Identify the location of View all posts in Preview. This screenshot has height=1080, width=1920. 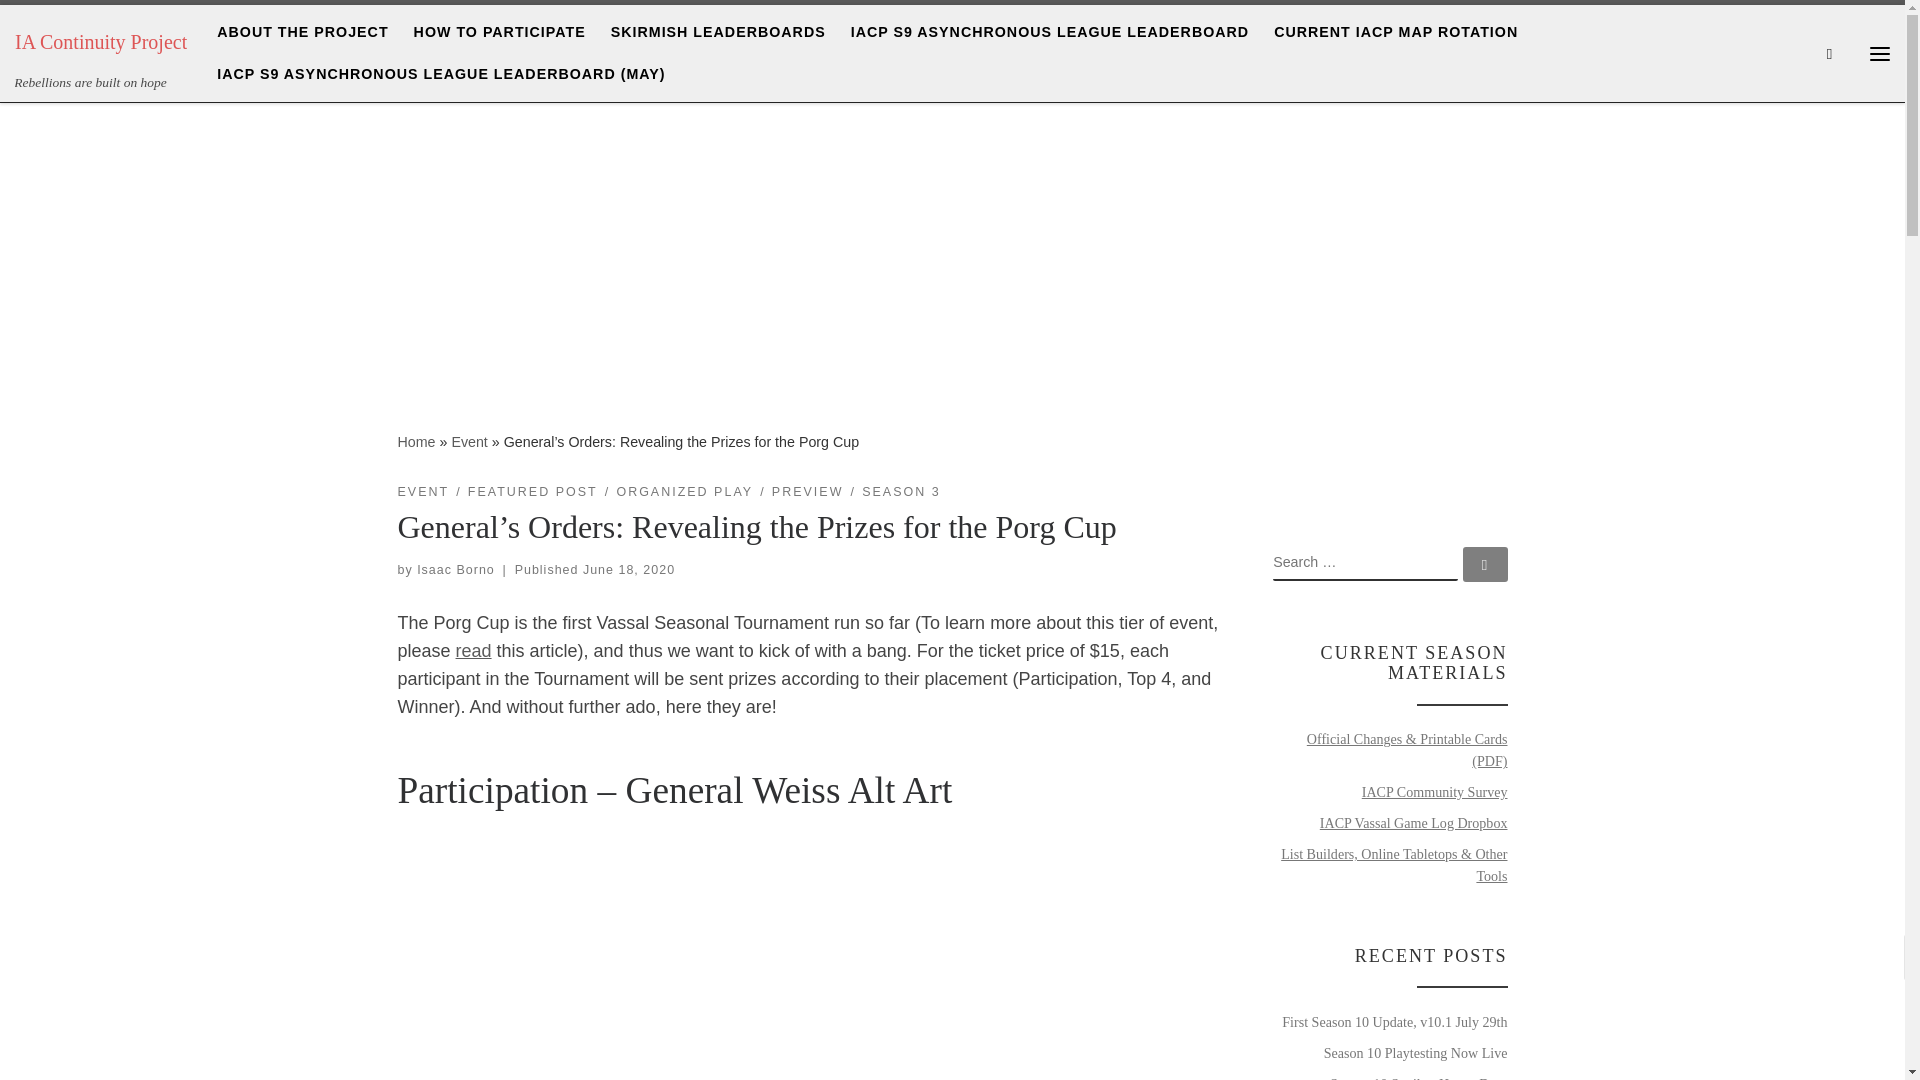
(808, 492).